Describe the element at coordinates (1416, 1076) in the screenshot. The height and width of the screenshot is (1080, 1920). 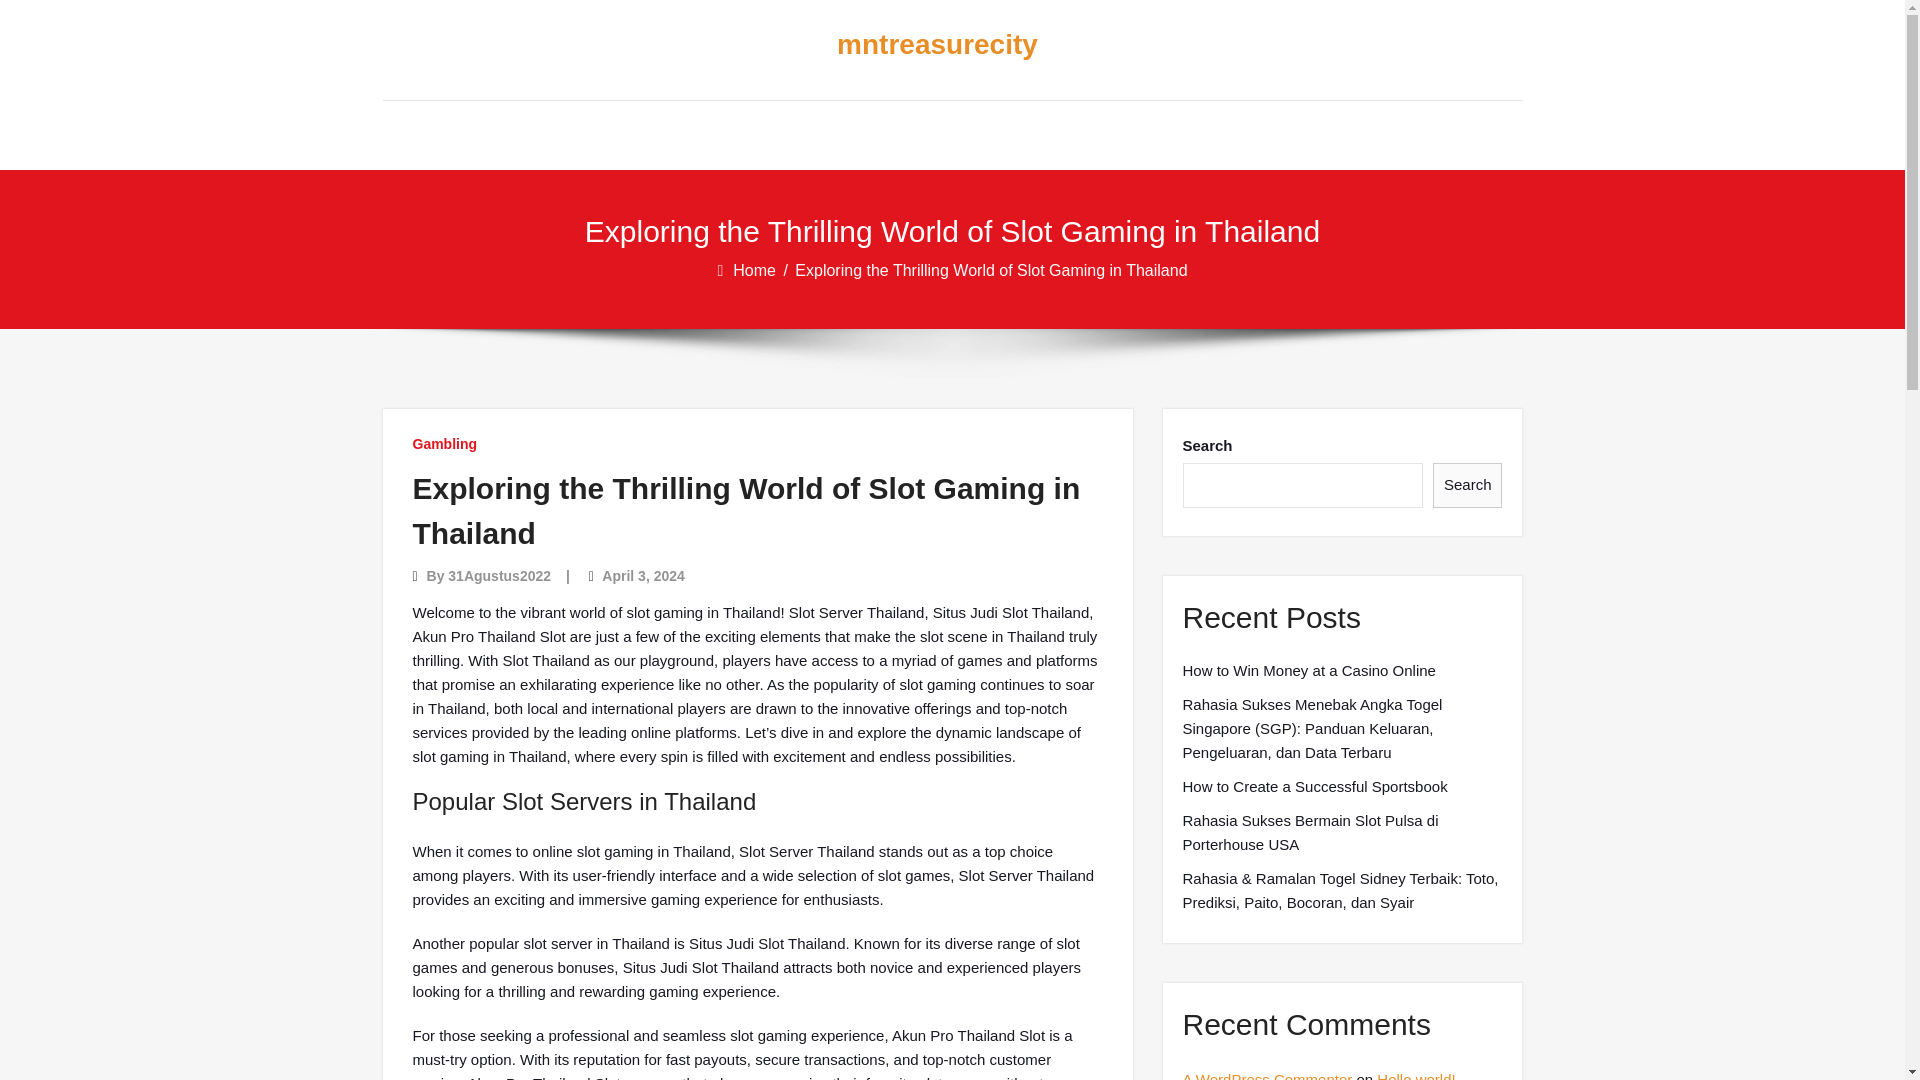
I see `Hello world!` at that location.